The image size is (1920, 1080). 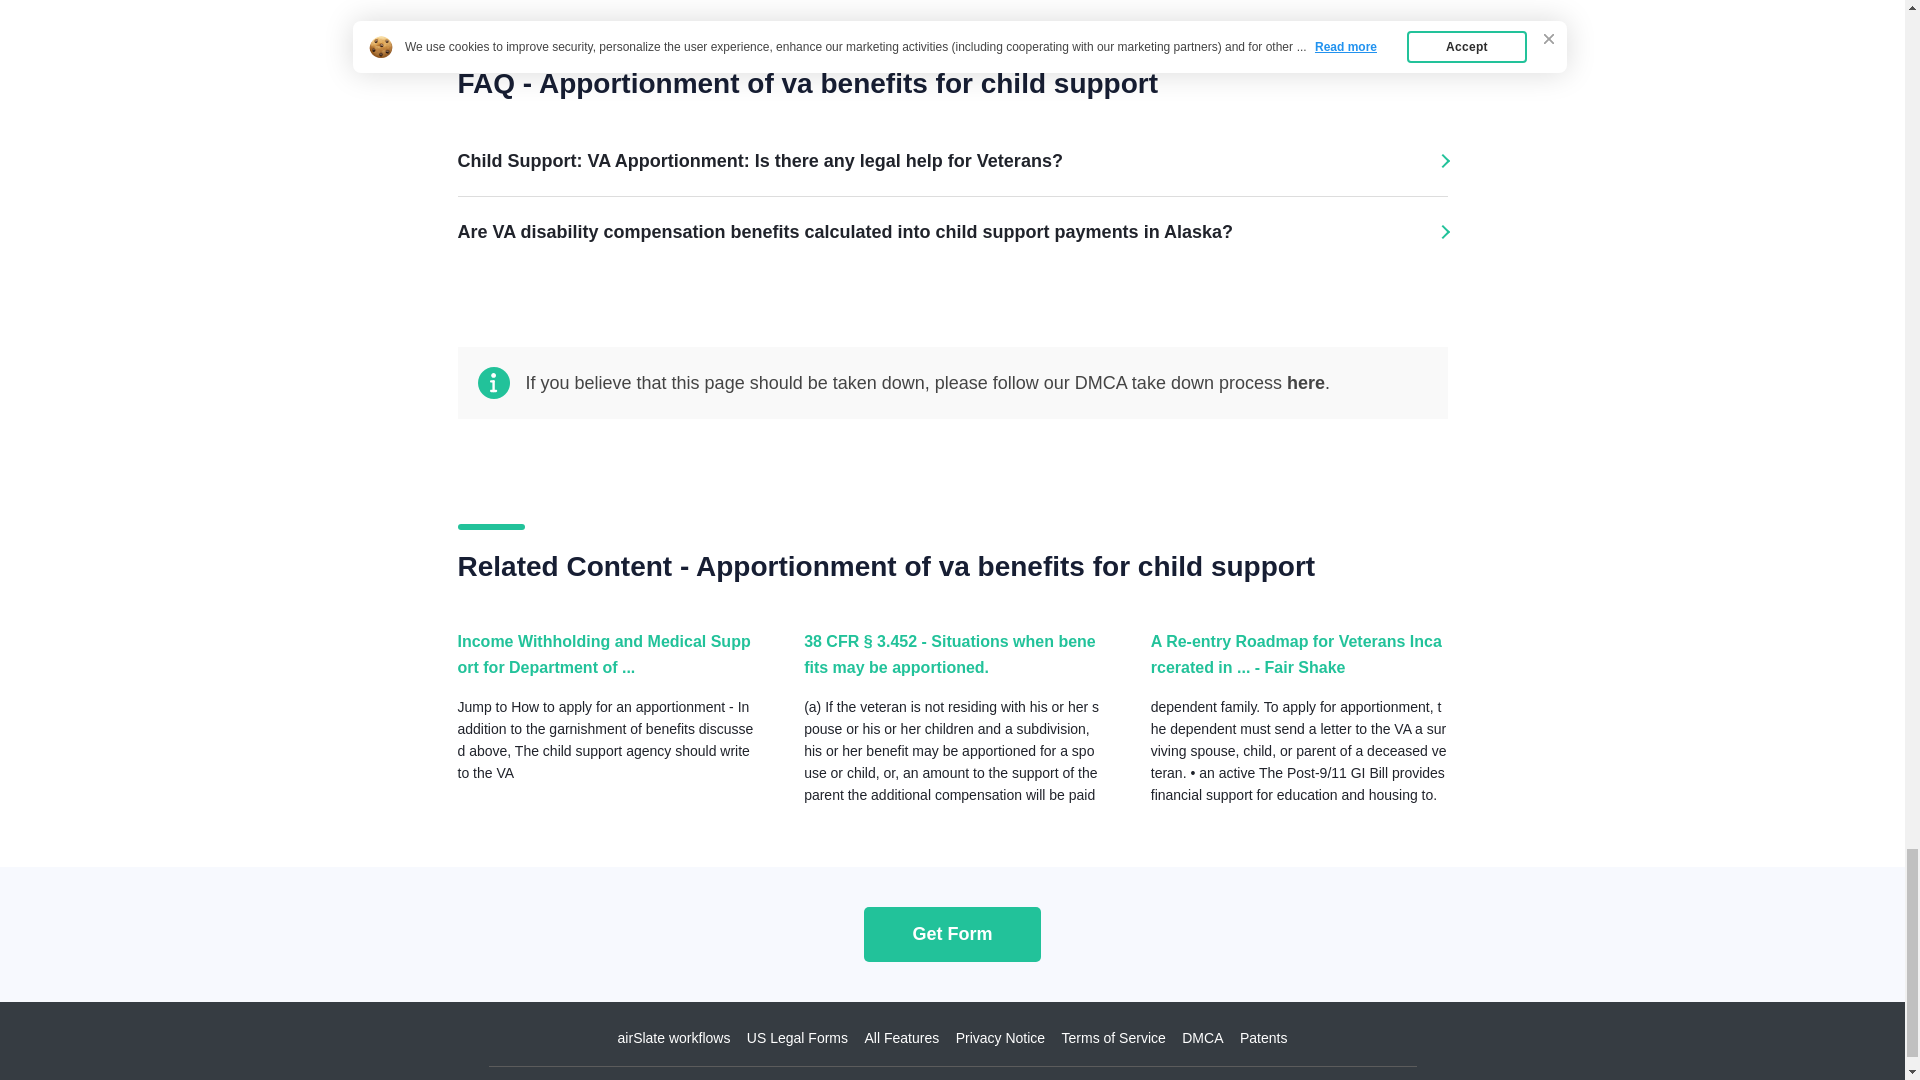 What do you see at coordinates (1263, 1038) in the screenshot?
I see `Patents` at bounding box center [1263, 1038].